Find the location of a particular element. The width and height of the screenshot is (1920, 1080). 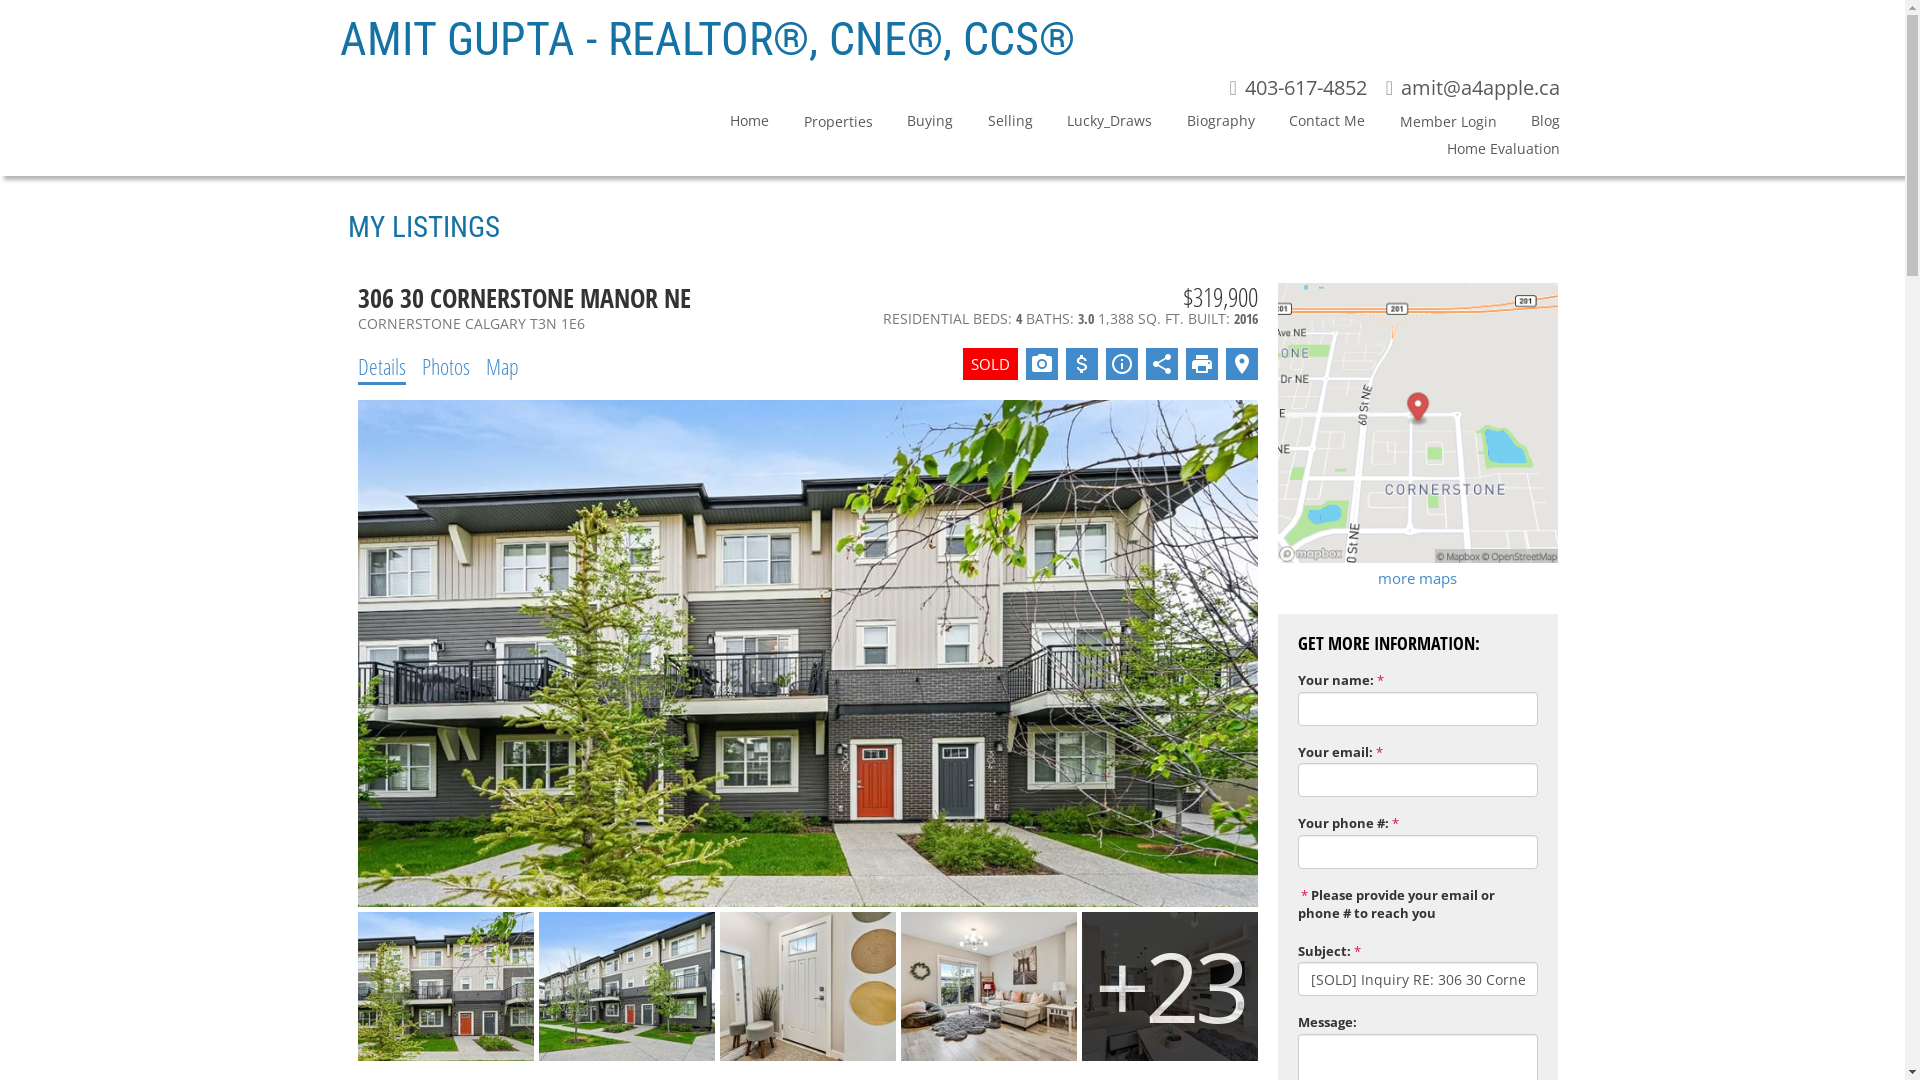

Search is located at coordinates (1510, 130).